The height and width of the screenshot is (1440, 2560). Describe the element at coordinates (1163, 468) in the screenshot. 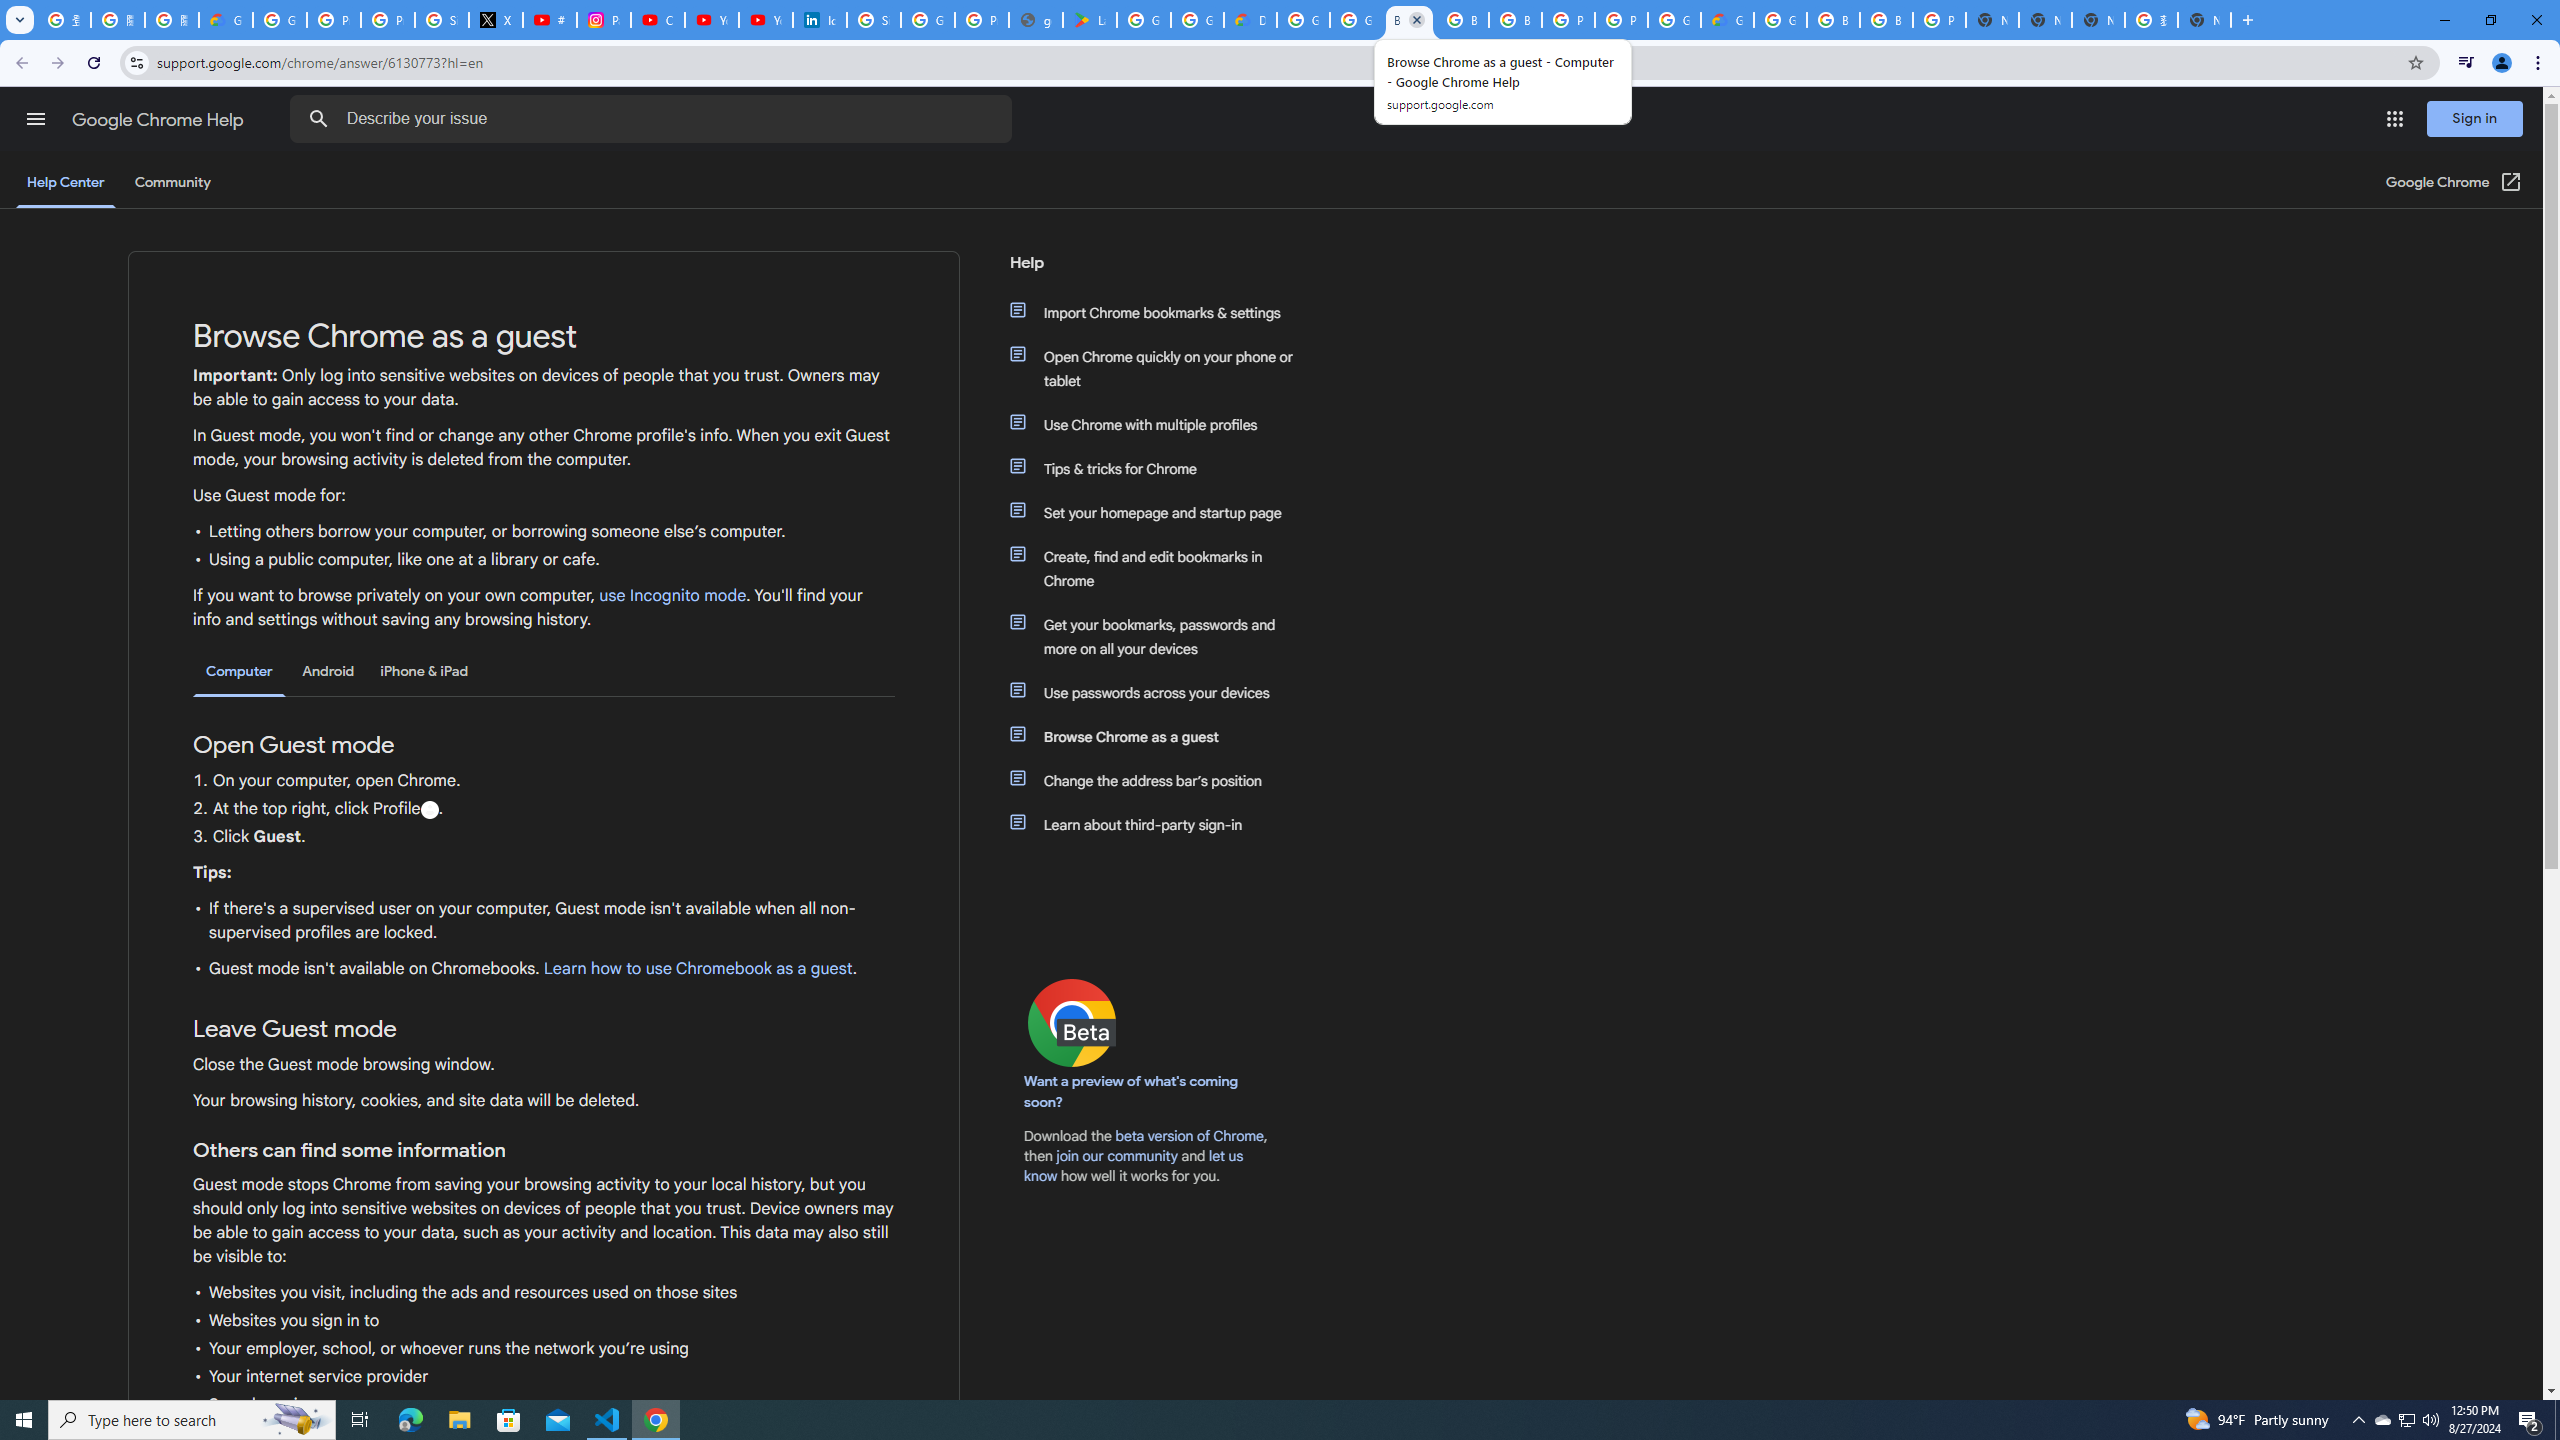

I see `Tips & tricks for Chrome` at that location.